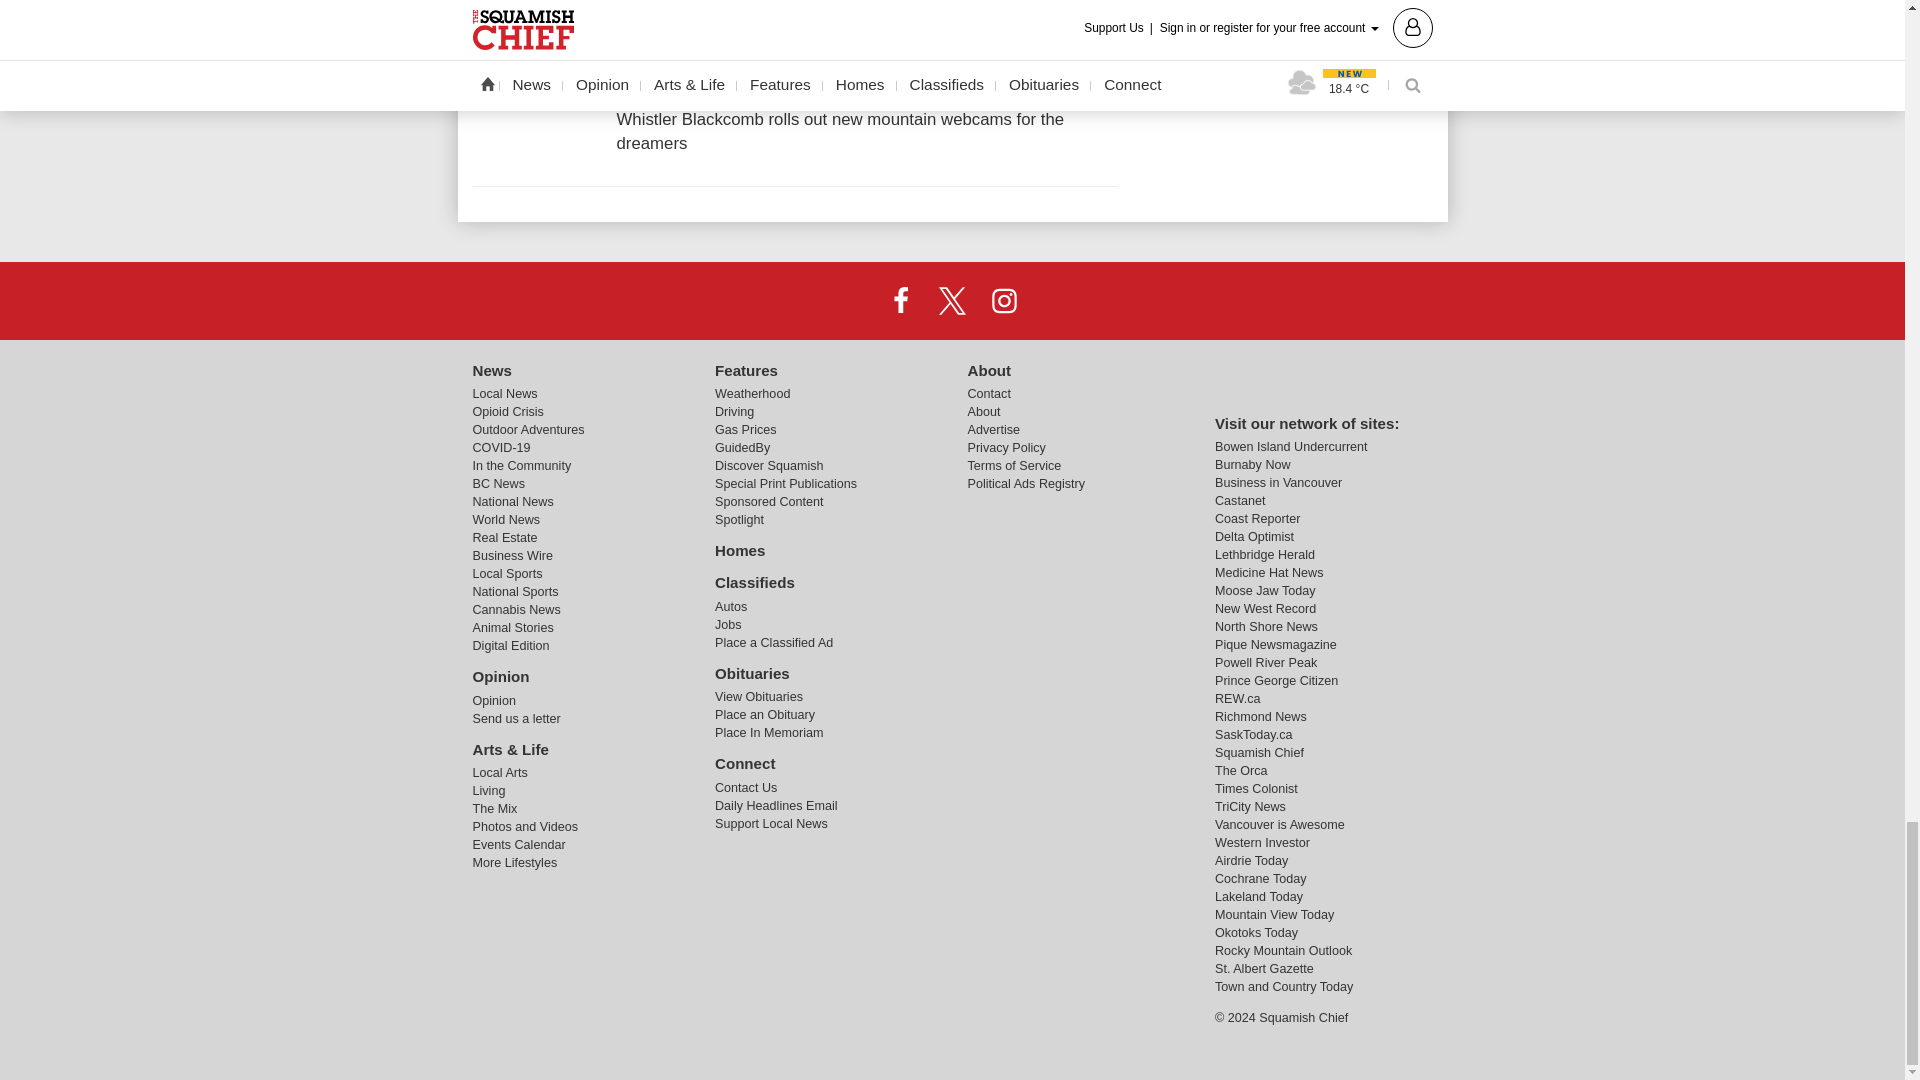  Describe the element at coordinates (901, 299) in the screenshot. I see `Facebook` at that location.